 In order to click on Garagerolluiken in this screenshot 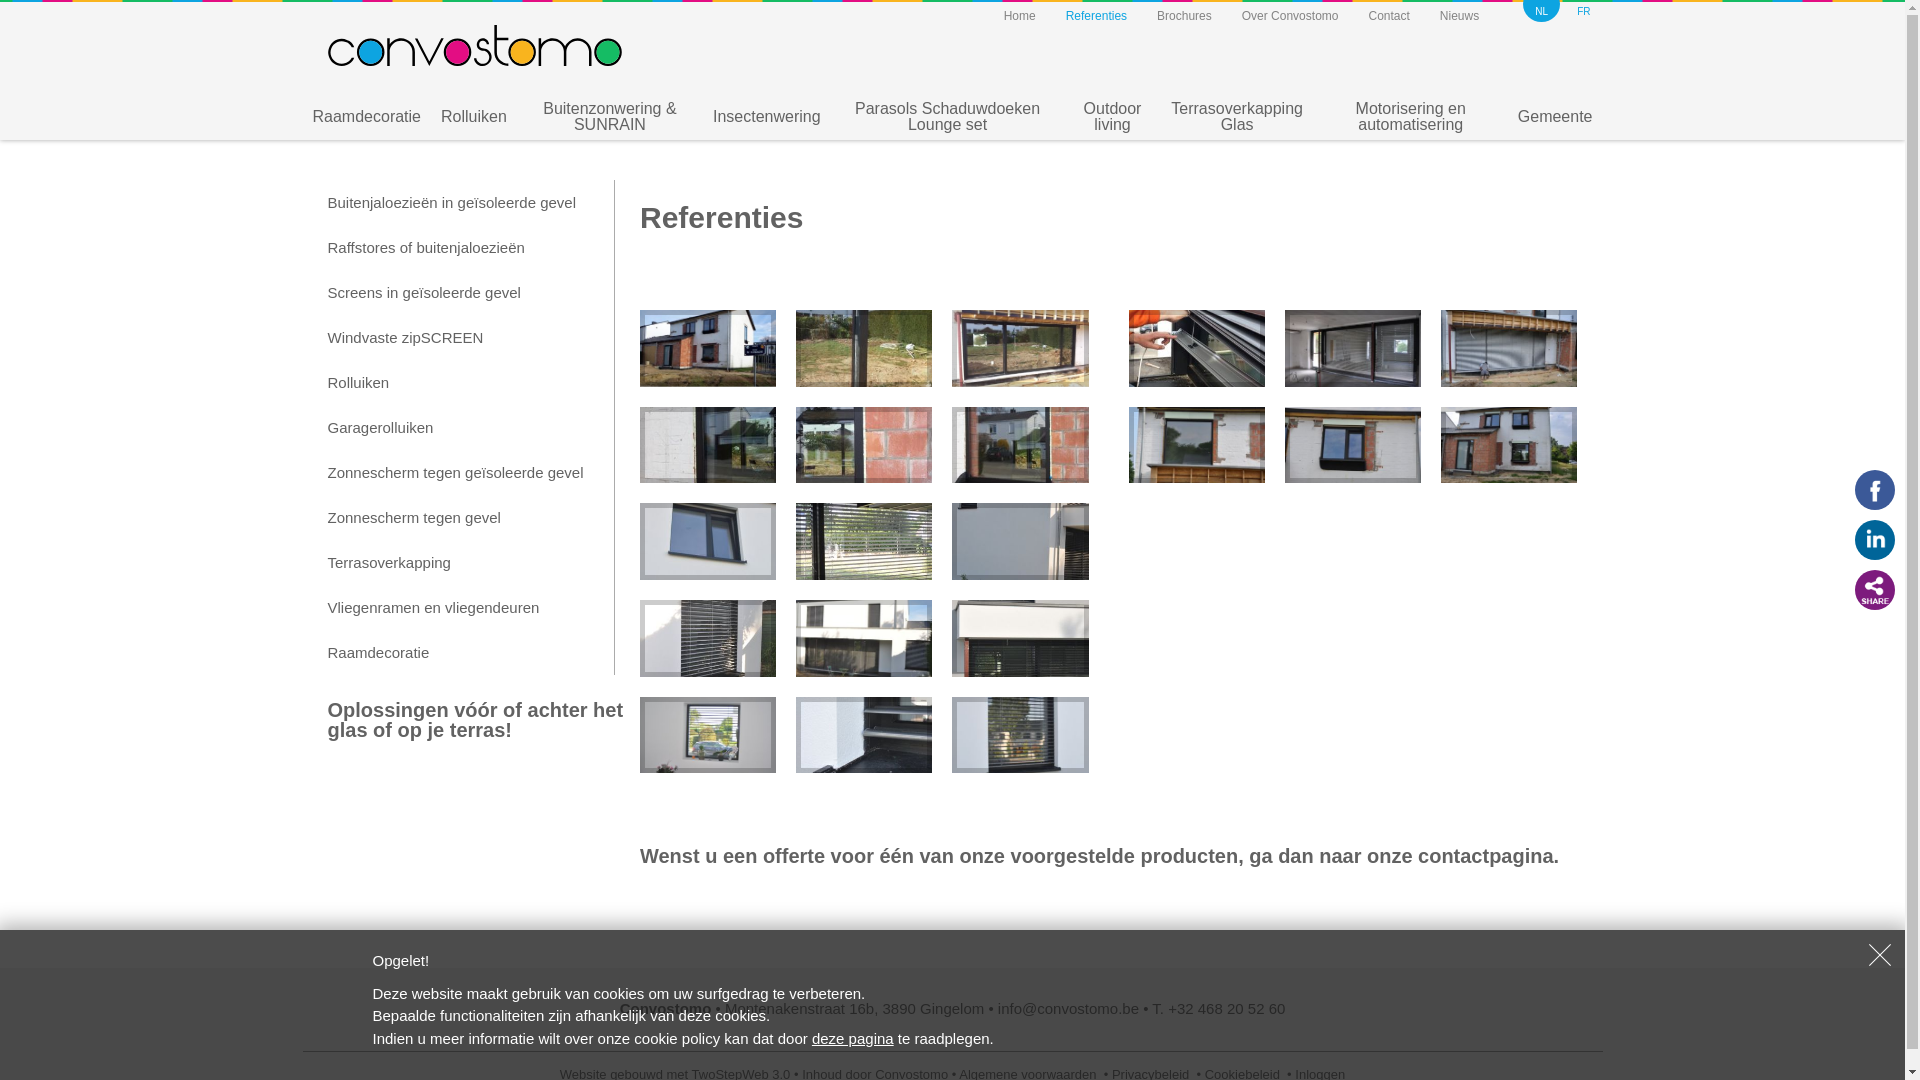, I will do `click(459, 428)`.